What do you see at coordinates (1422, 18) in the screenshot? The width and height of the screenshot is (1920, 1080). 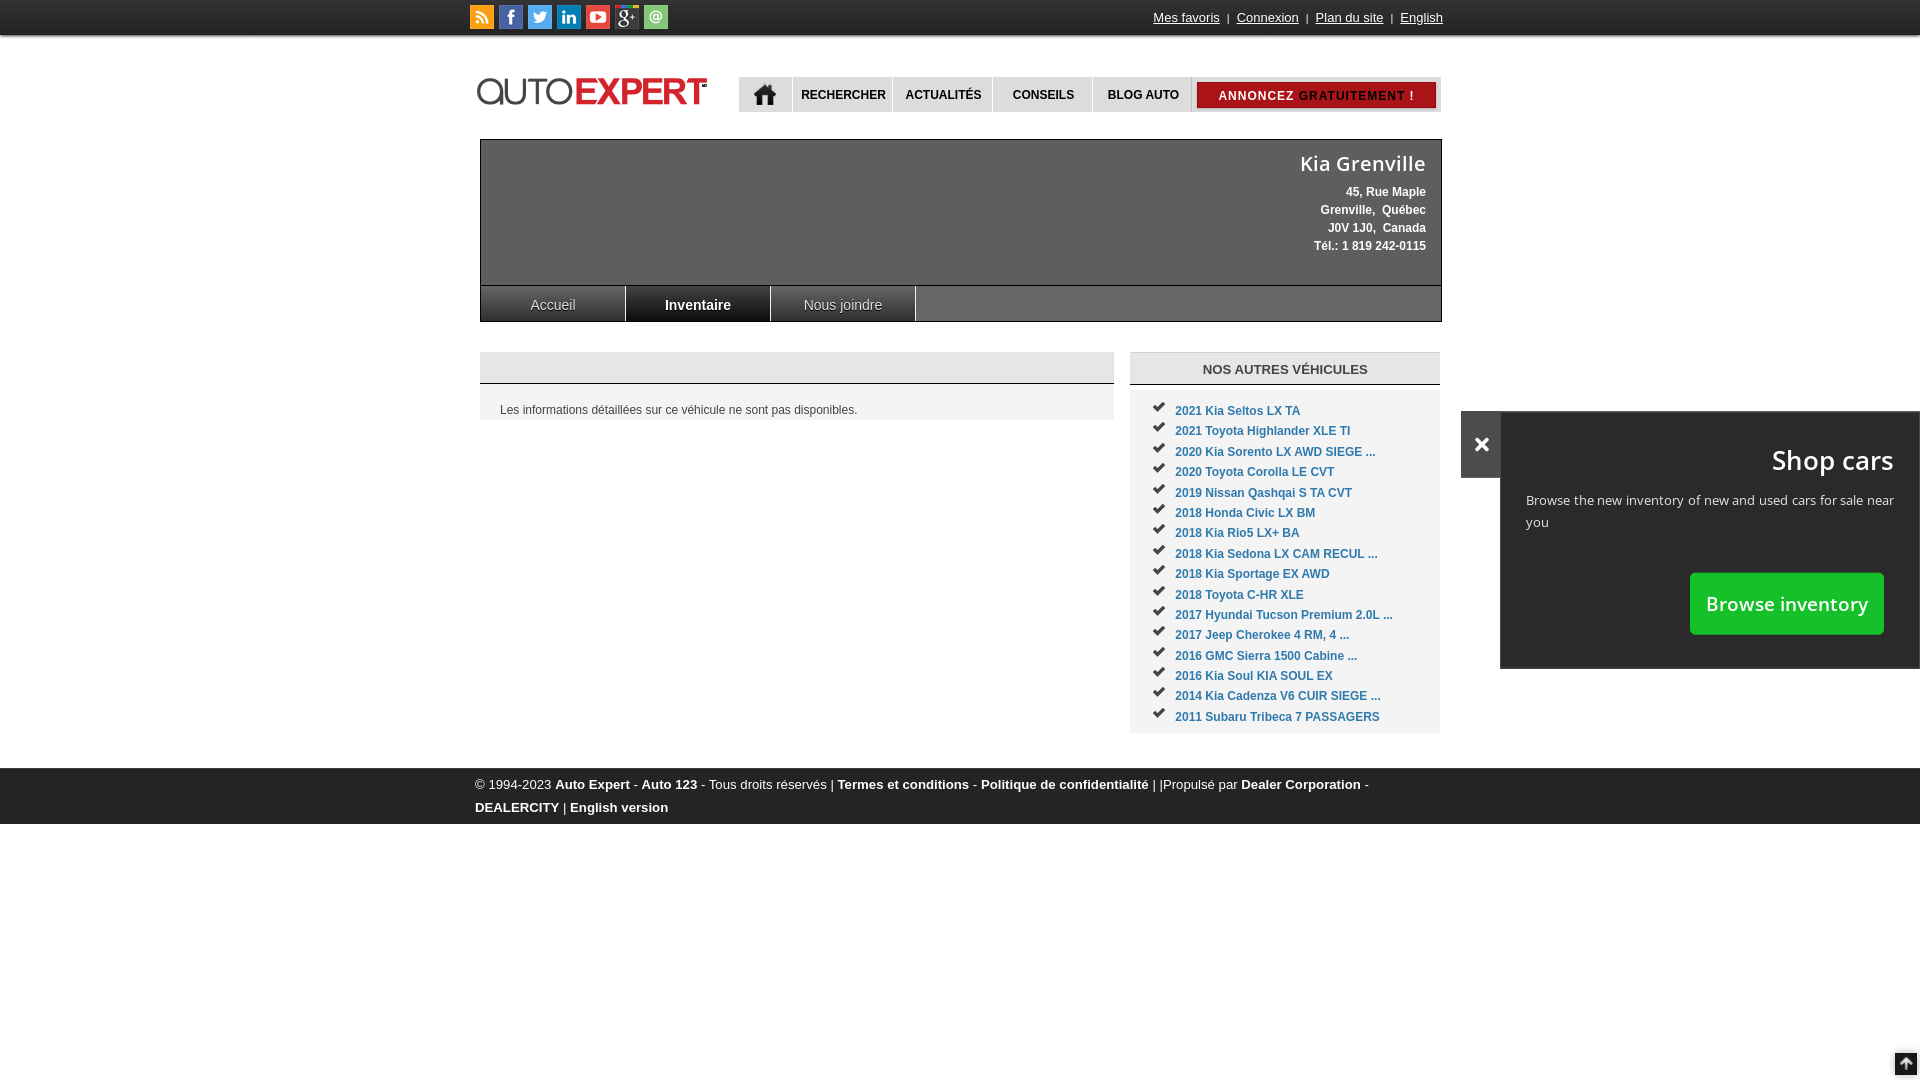 I see `English` at bounding box center [1422, 18].